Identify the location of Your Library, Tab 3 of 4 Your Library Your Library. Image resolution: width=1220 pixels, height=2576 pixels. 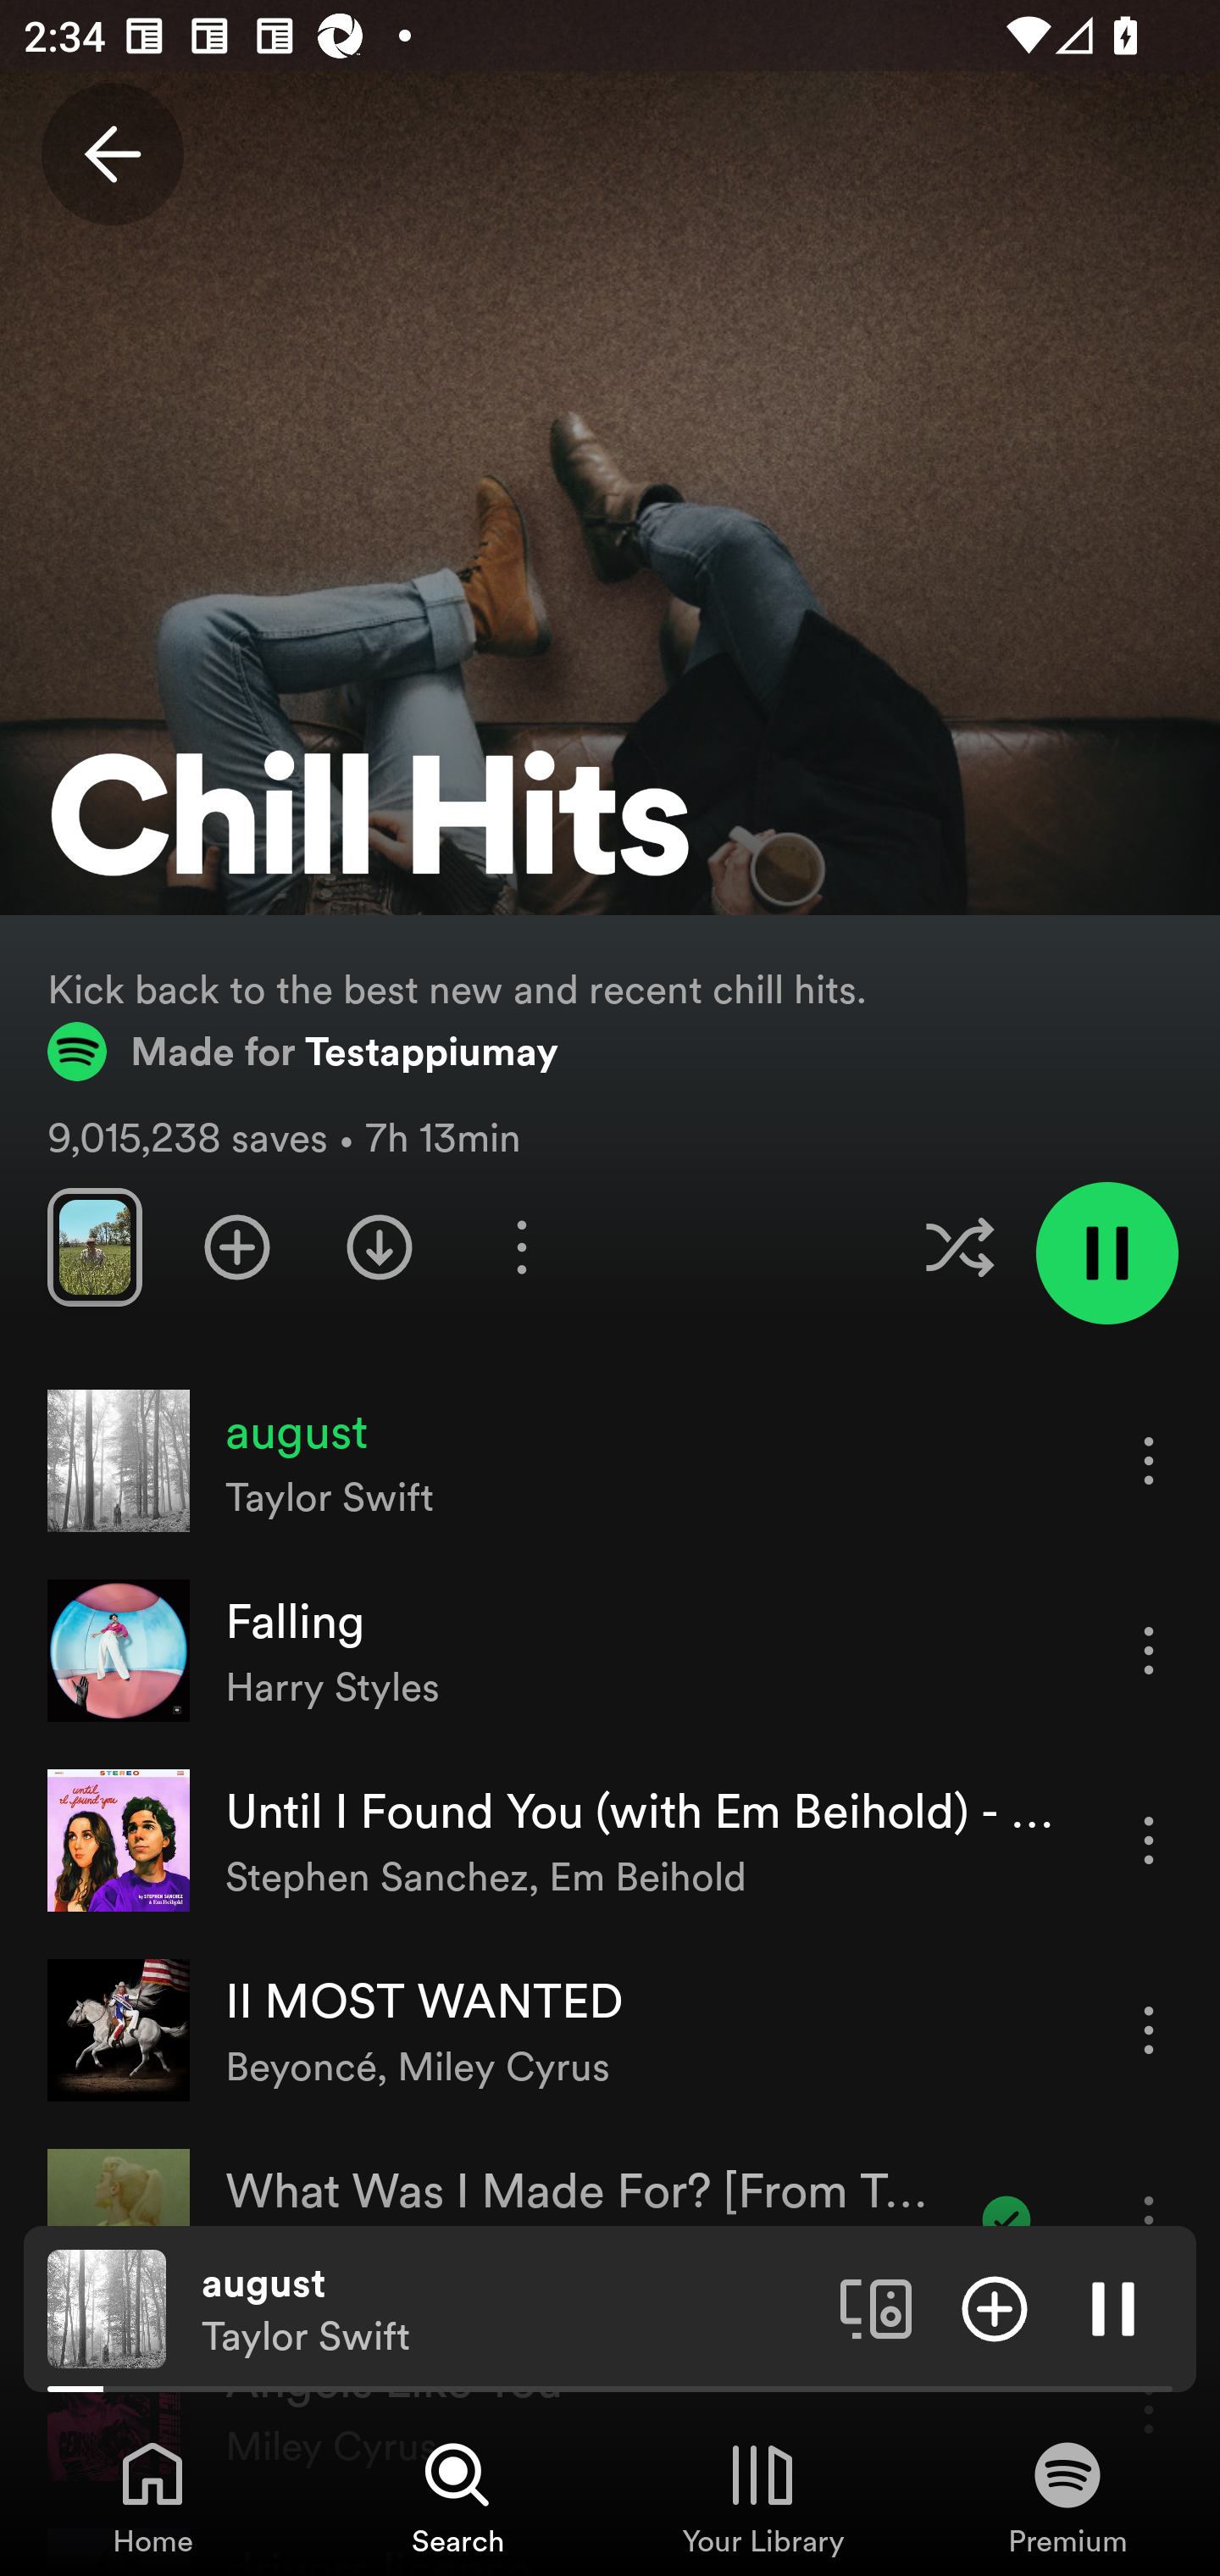
(762, 2496).